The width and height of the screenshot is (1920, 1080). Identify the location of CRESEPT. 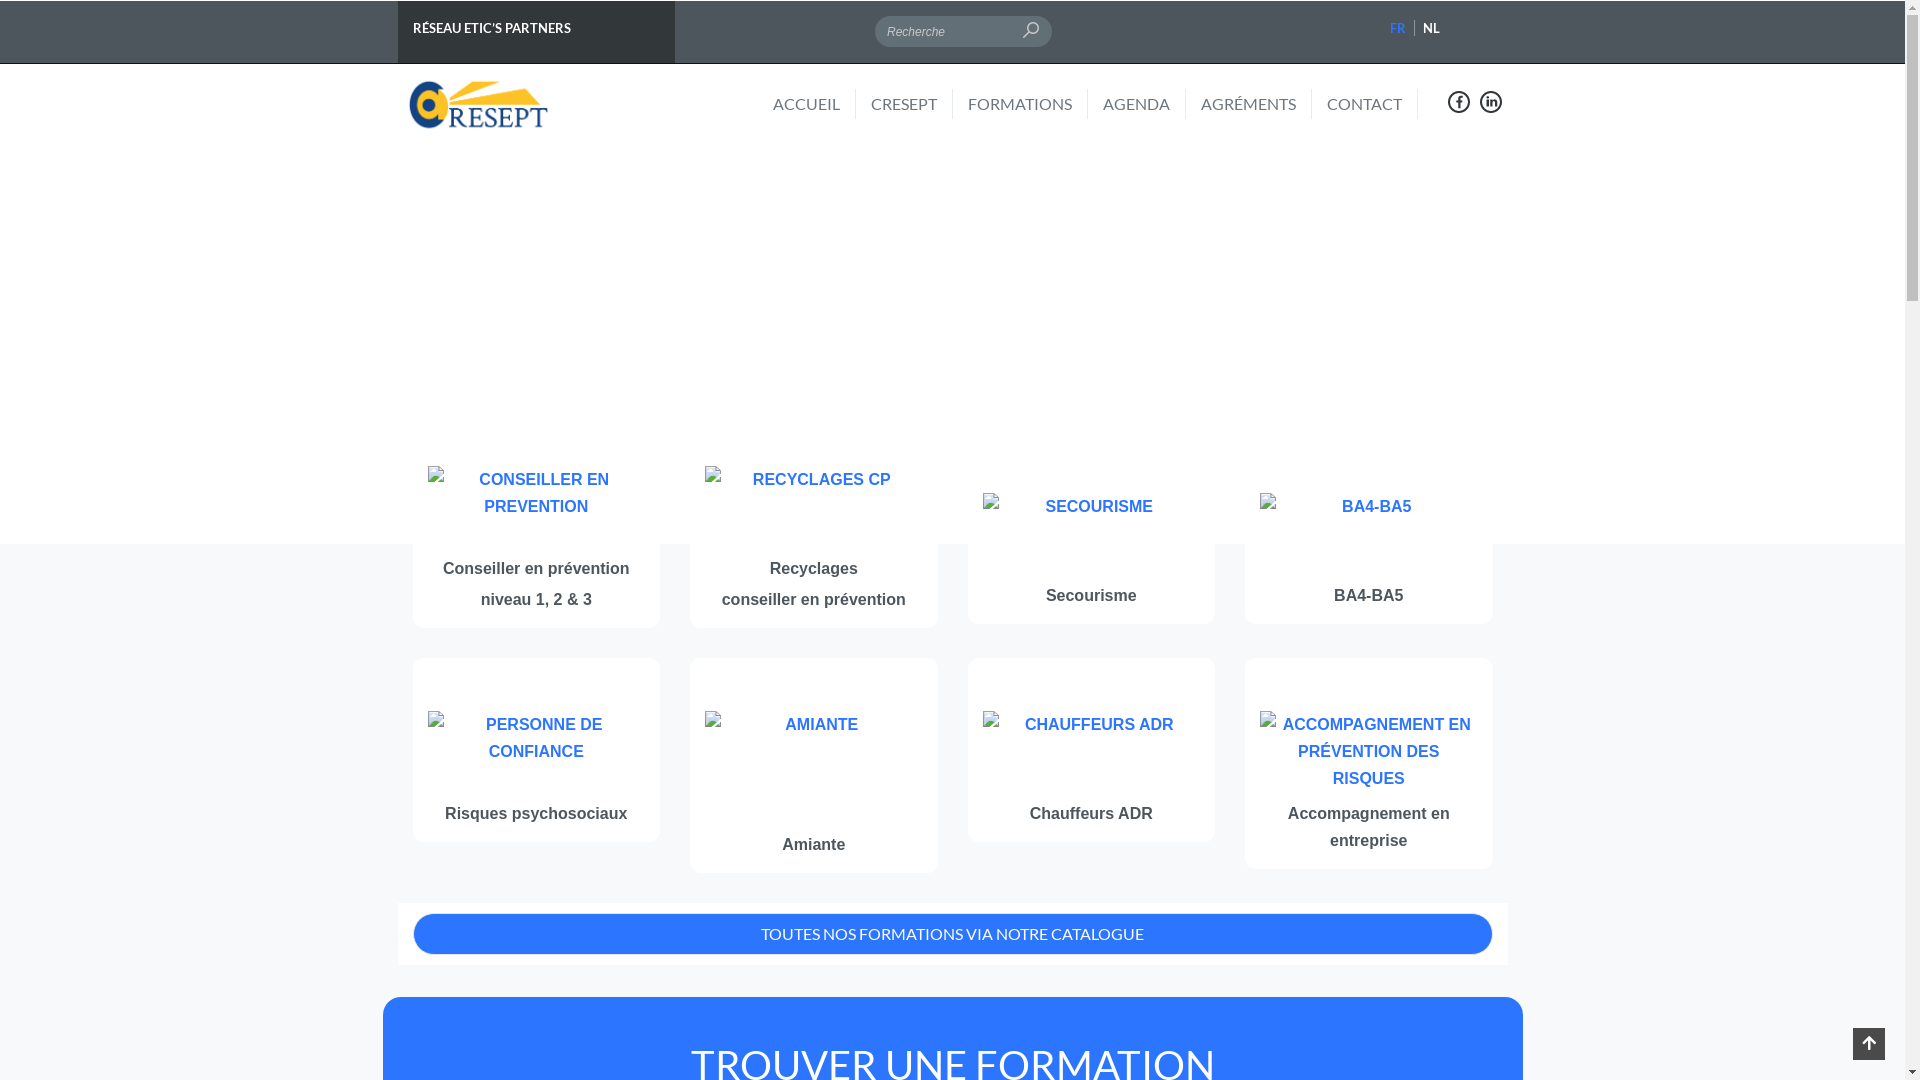
(912, 104).